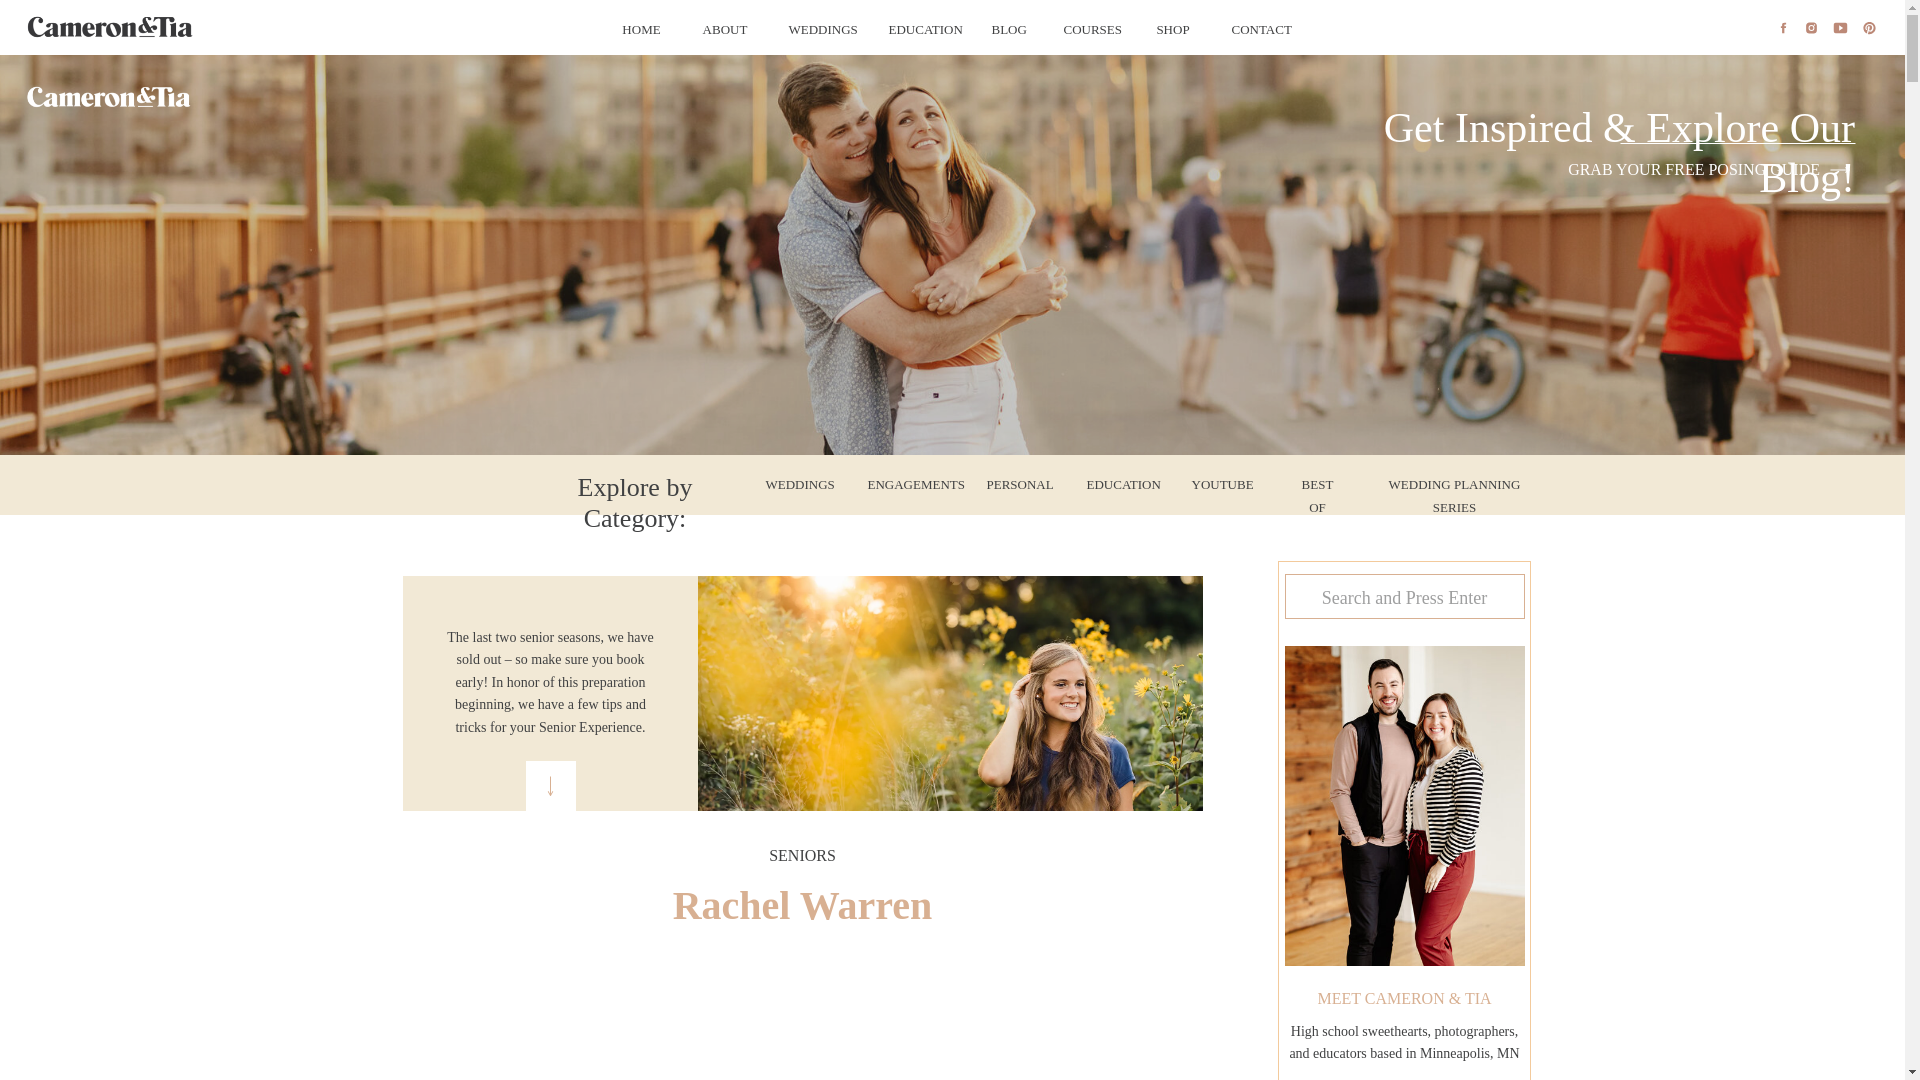  Describe the element at coordinates (902, 485) in the screenshot. I see `ENGAGEMENTS` at that location.